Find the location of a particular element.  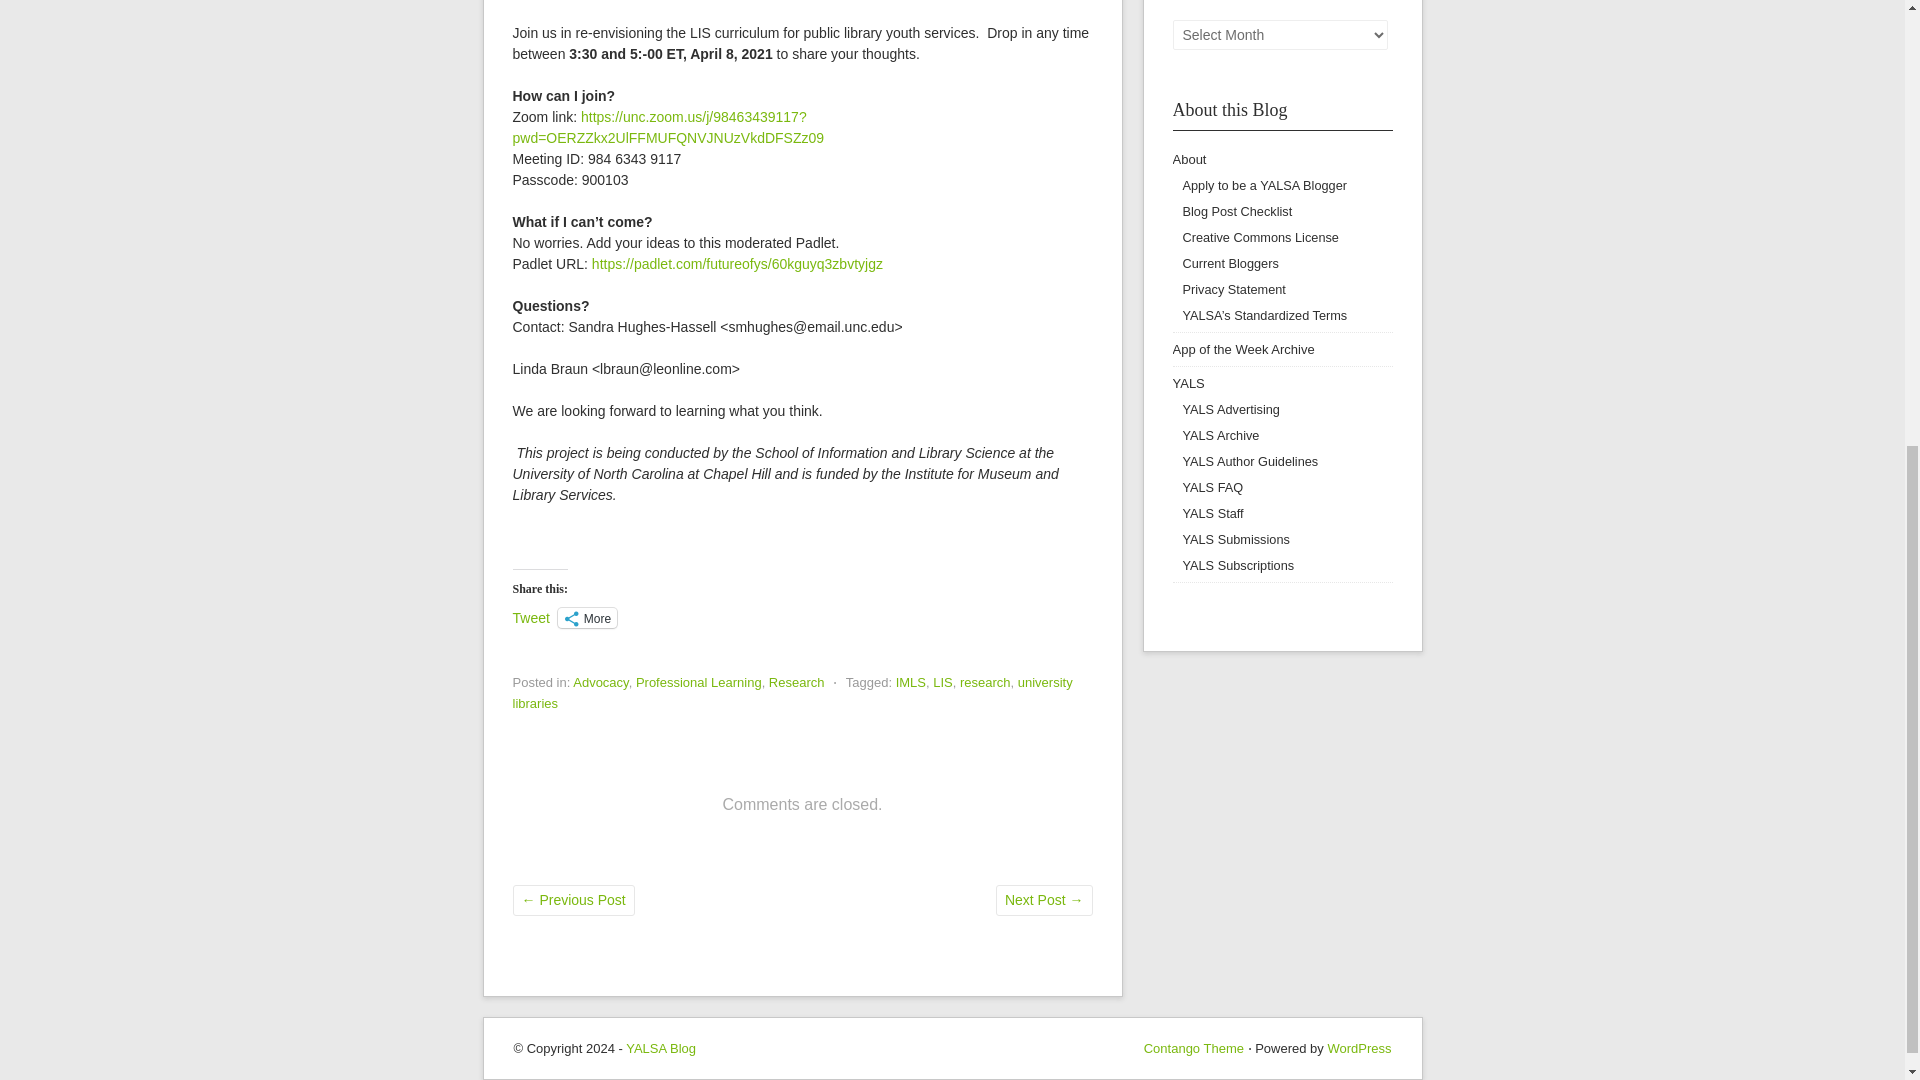

Contango Theme is located at coordinates (1194, 1048).